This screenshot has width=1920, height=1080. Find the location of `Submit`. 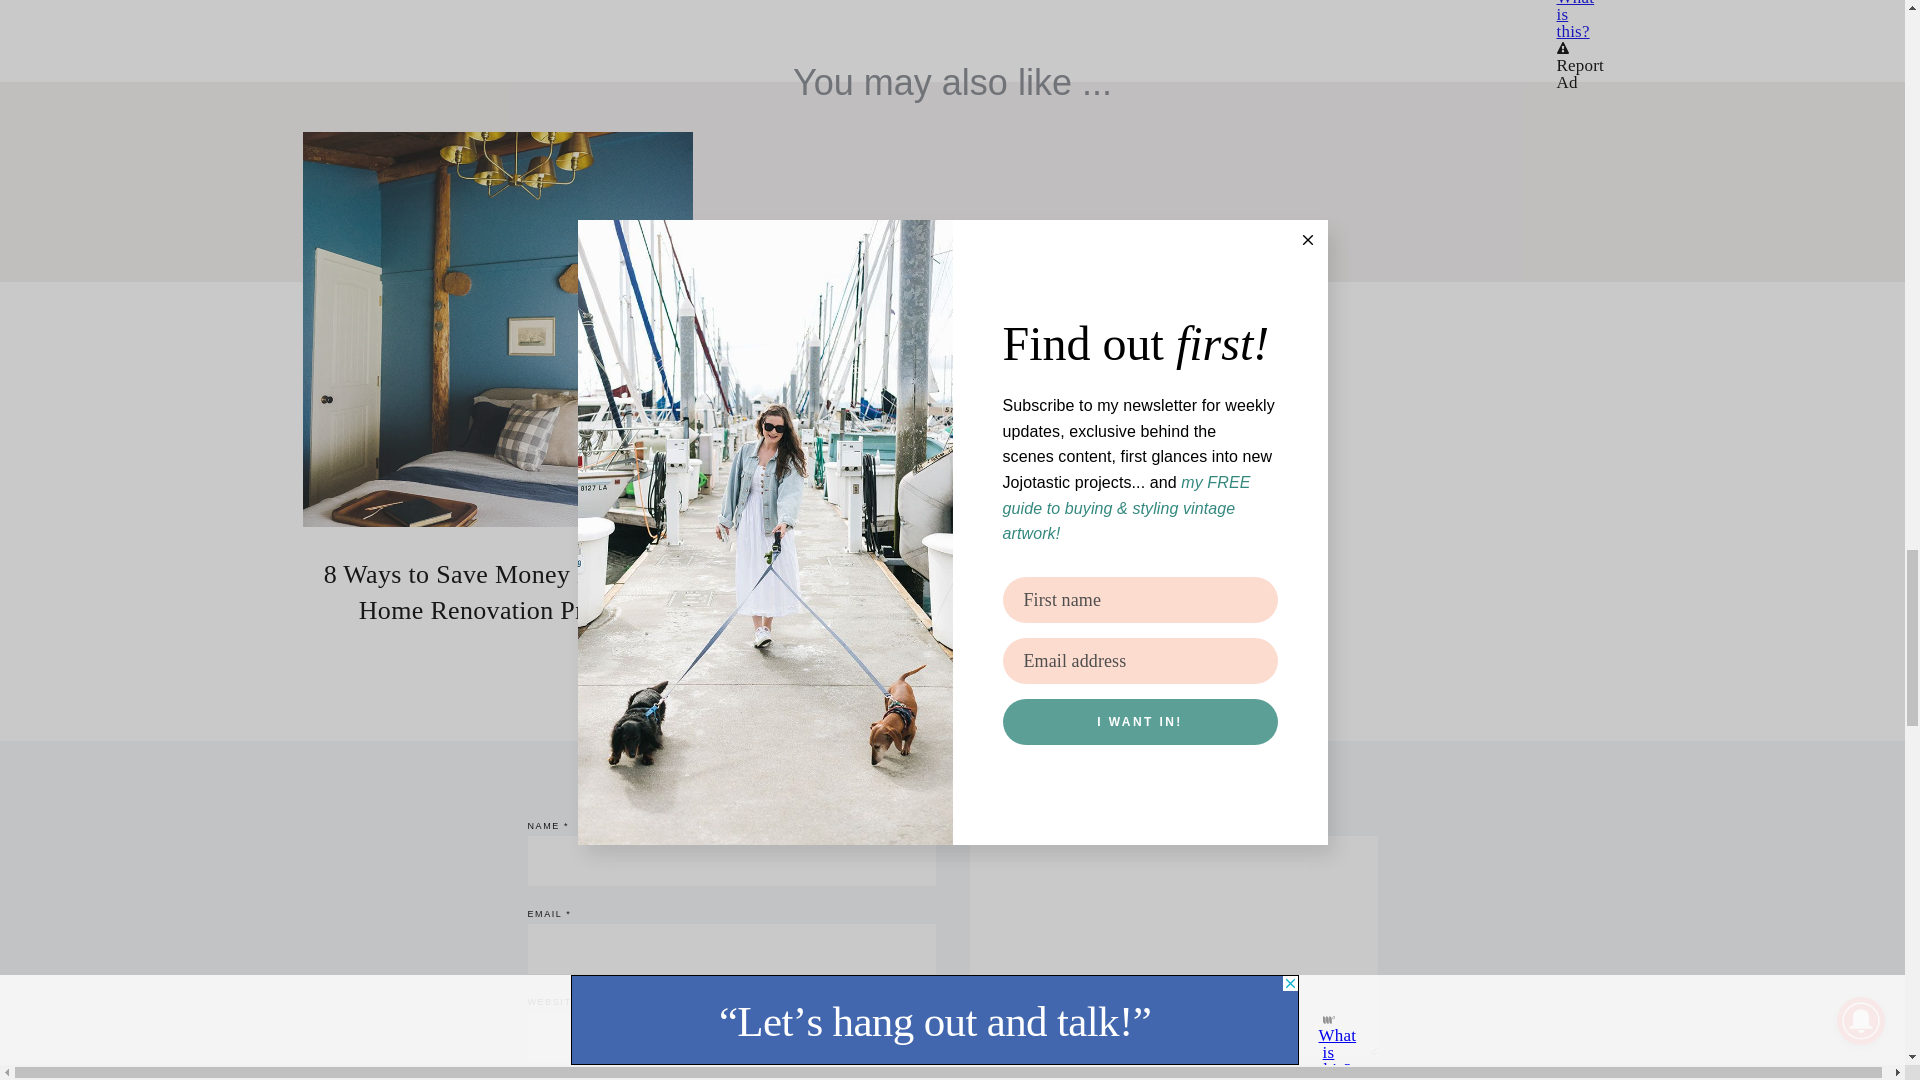

Submit is located at coordinates (1325, 1078).